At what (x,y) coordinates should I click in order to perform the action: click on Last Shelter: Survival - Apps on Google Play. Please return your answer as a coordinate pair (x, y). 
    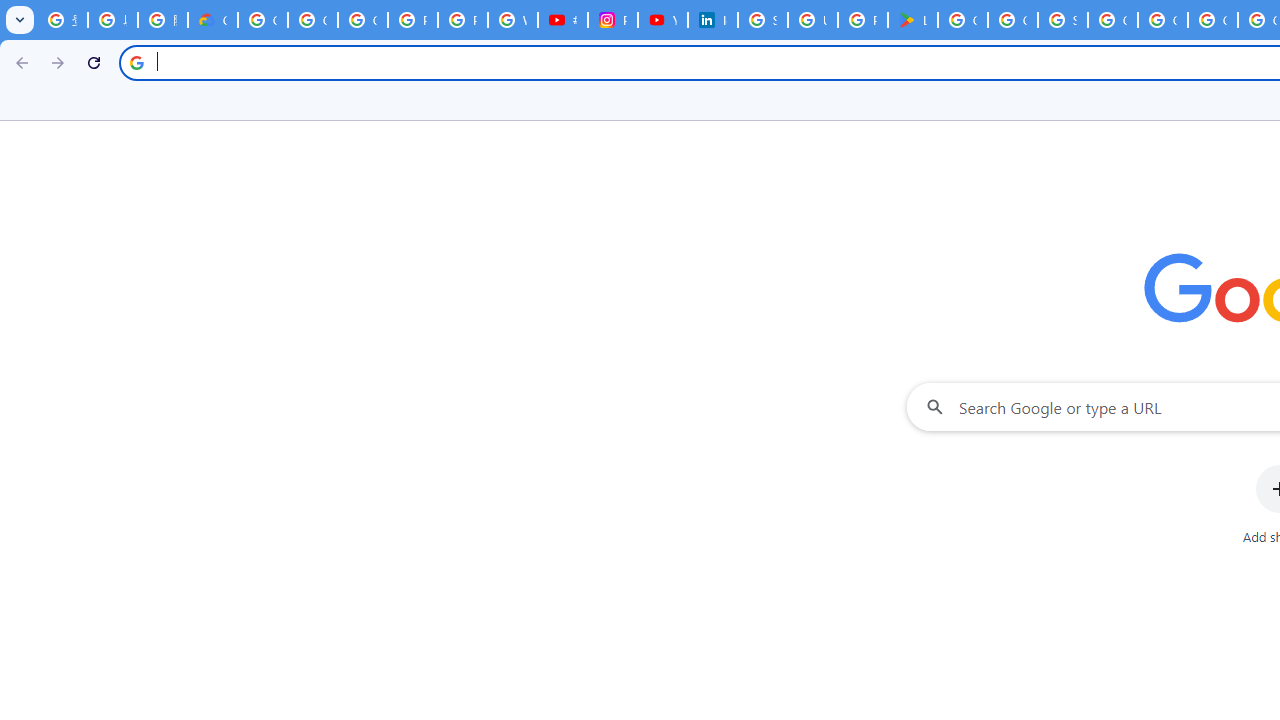
    Looking at the image, I should click on (913, 20).